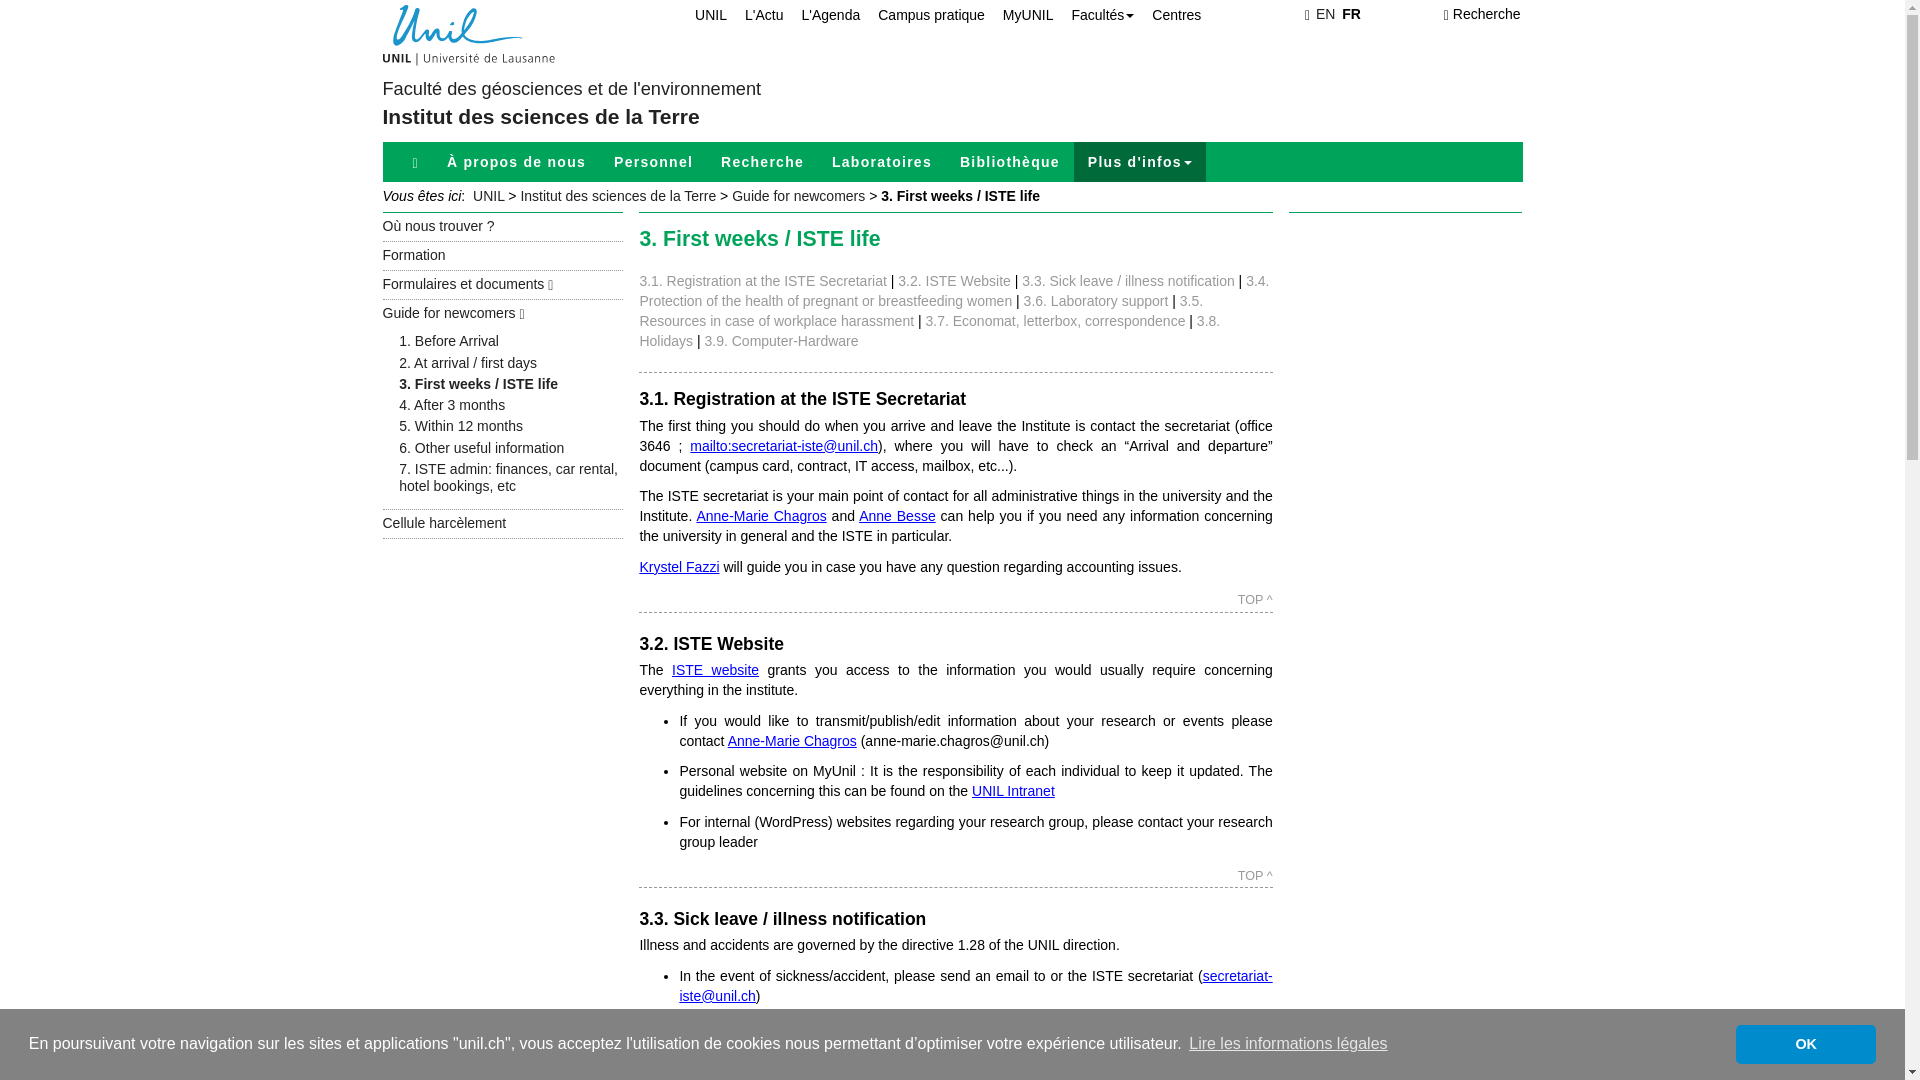 The height and width of the screenshot is (1080, 1920). Describe the element at coordinates (762, 162) in the screenshot. I see `Recherche` at that location.